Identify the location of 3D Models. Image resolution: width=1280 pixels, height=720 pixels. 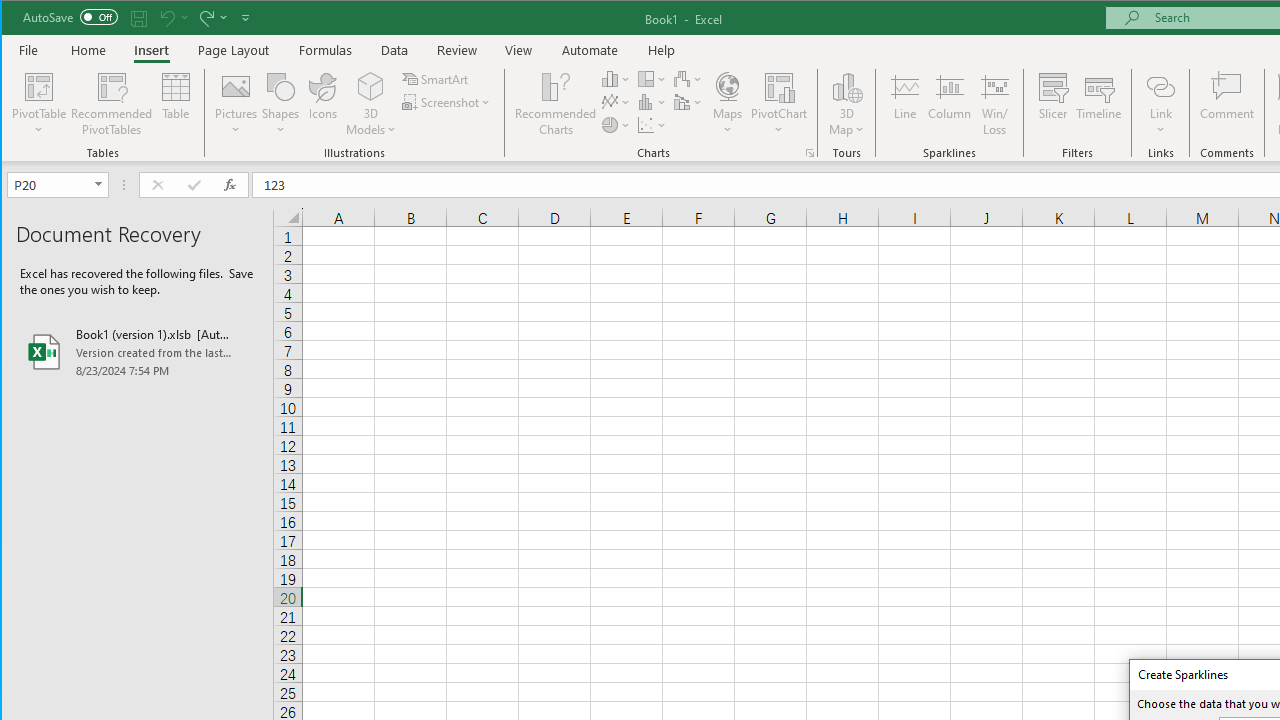
(372, 104).